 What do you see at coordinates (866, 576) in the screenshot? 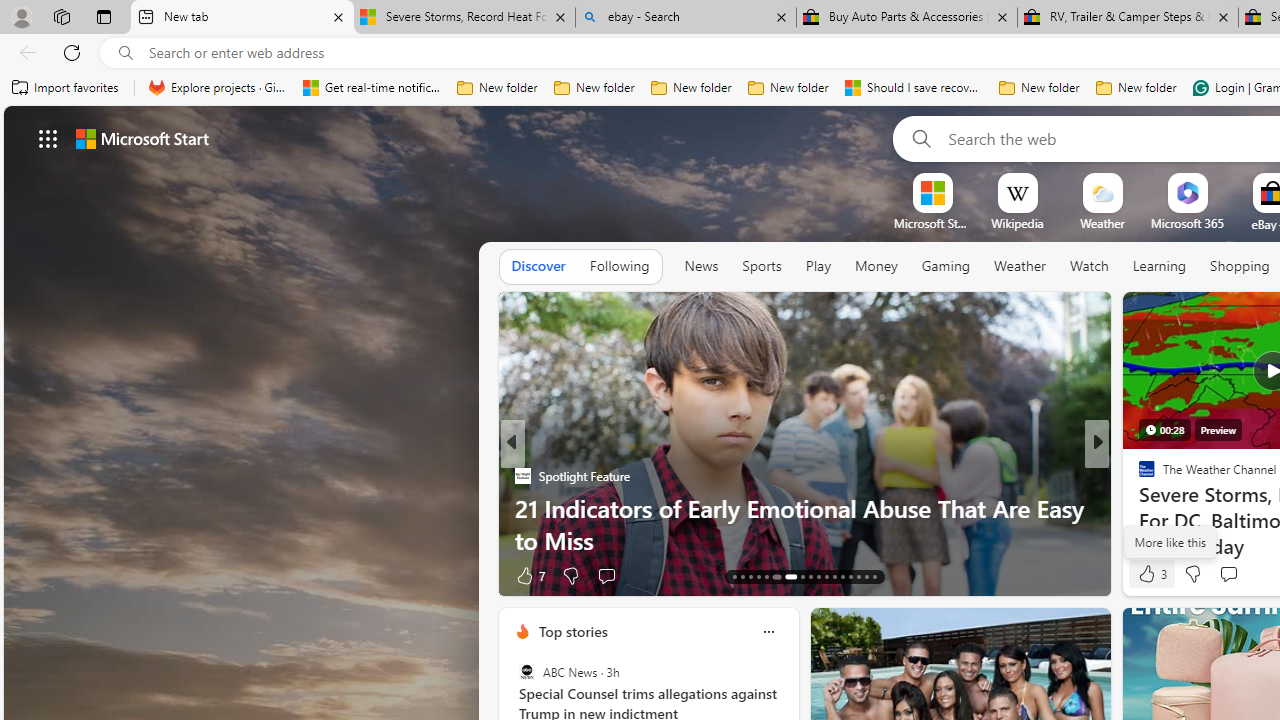
I see `AutomationID: tab-28` at bounding box center [866, 576].